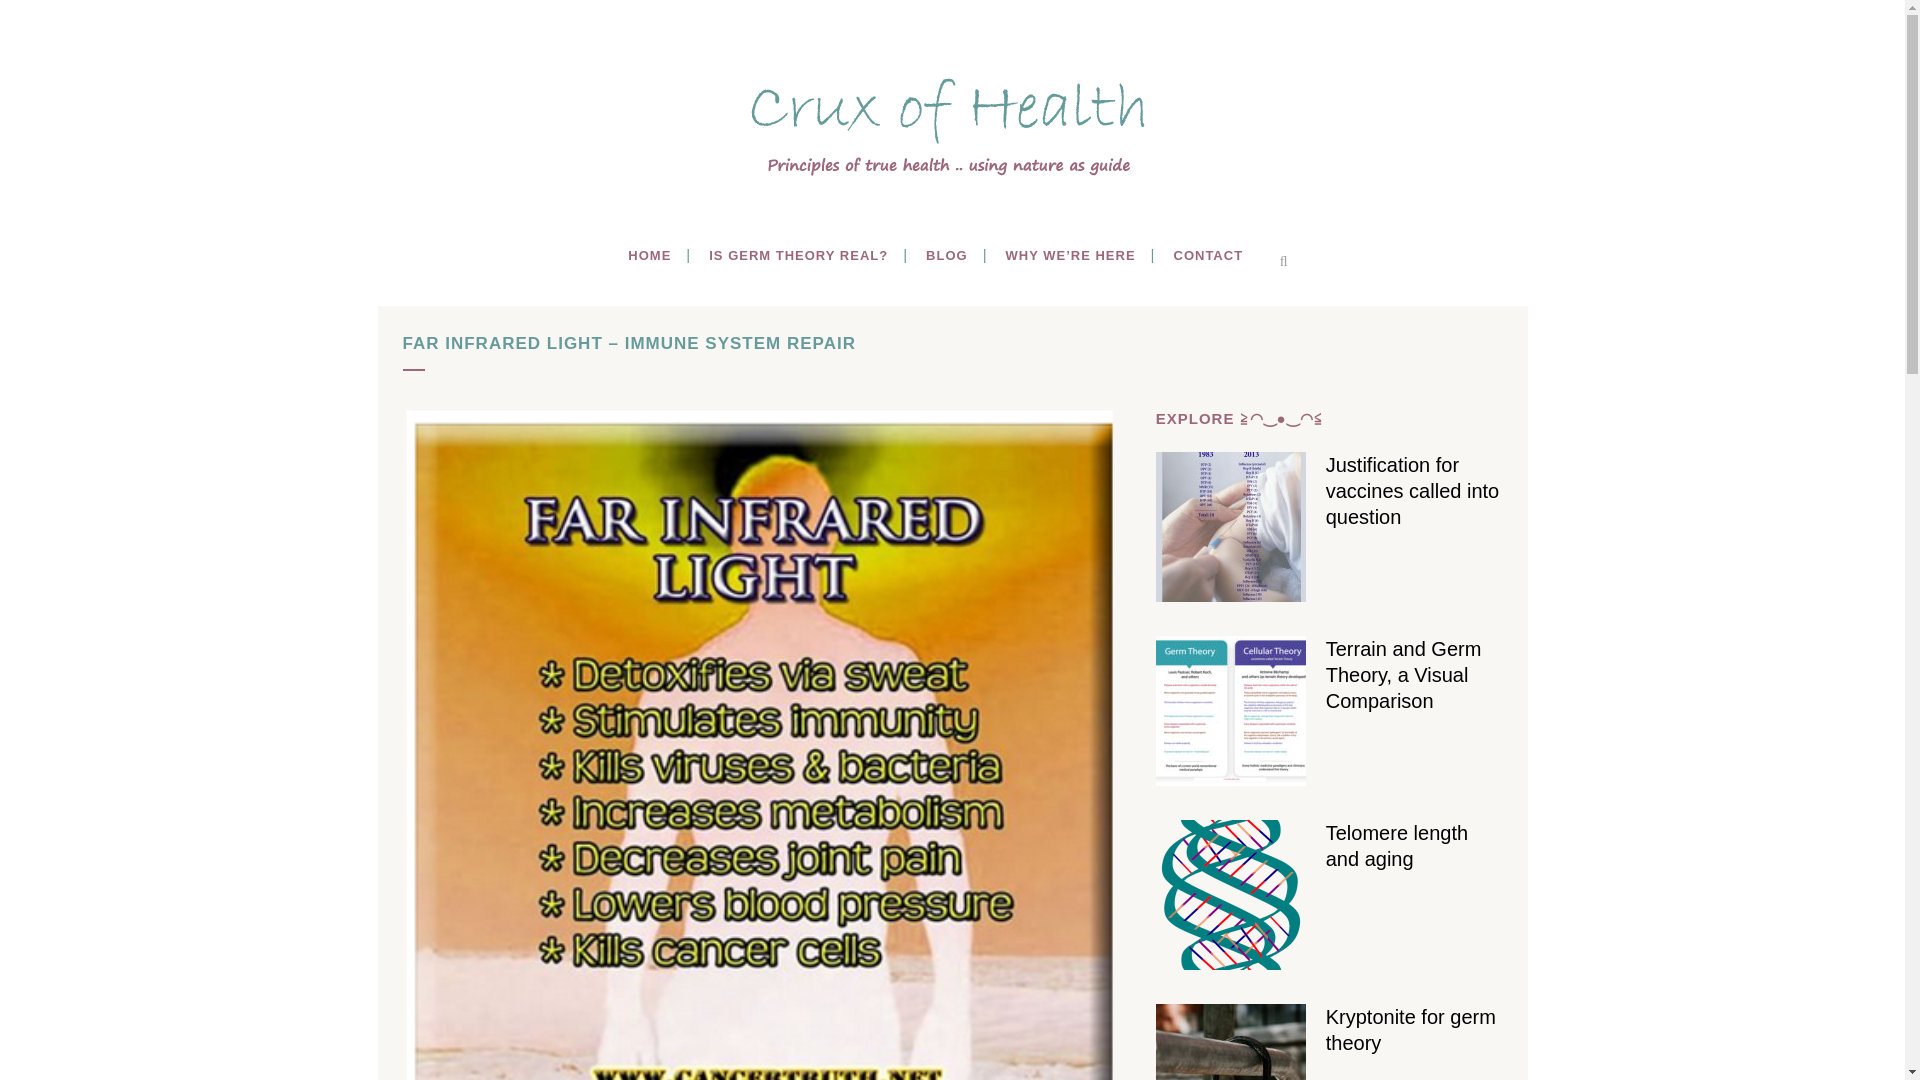 The height and width of the screenshot is (1080, 1920). Describe the element at coordinates (1404, 674) in the screenshot. I see `Terrain and Germ Theory, a Visual Comparison` at that location.